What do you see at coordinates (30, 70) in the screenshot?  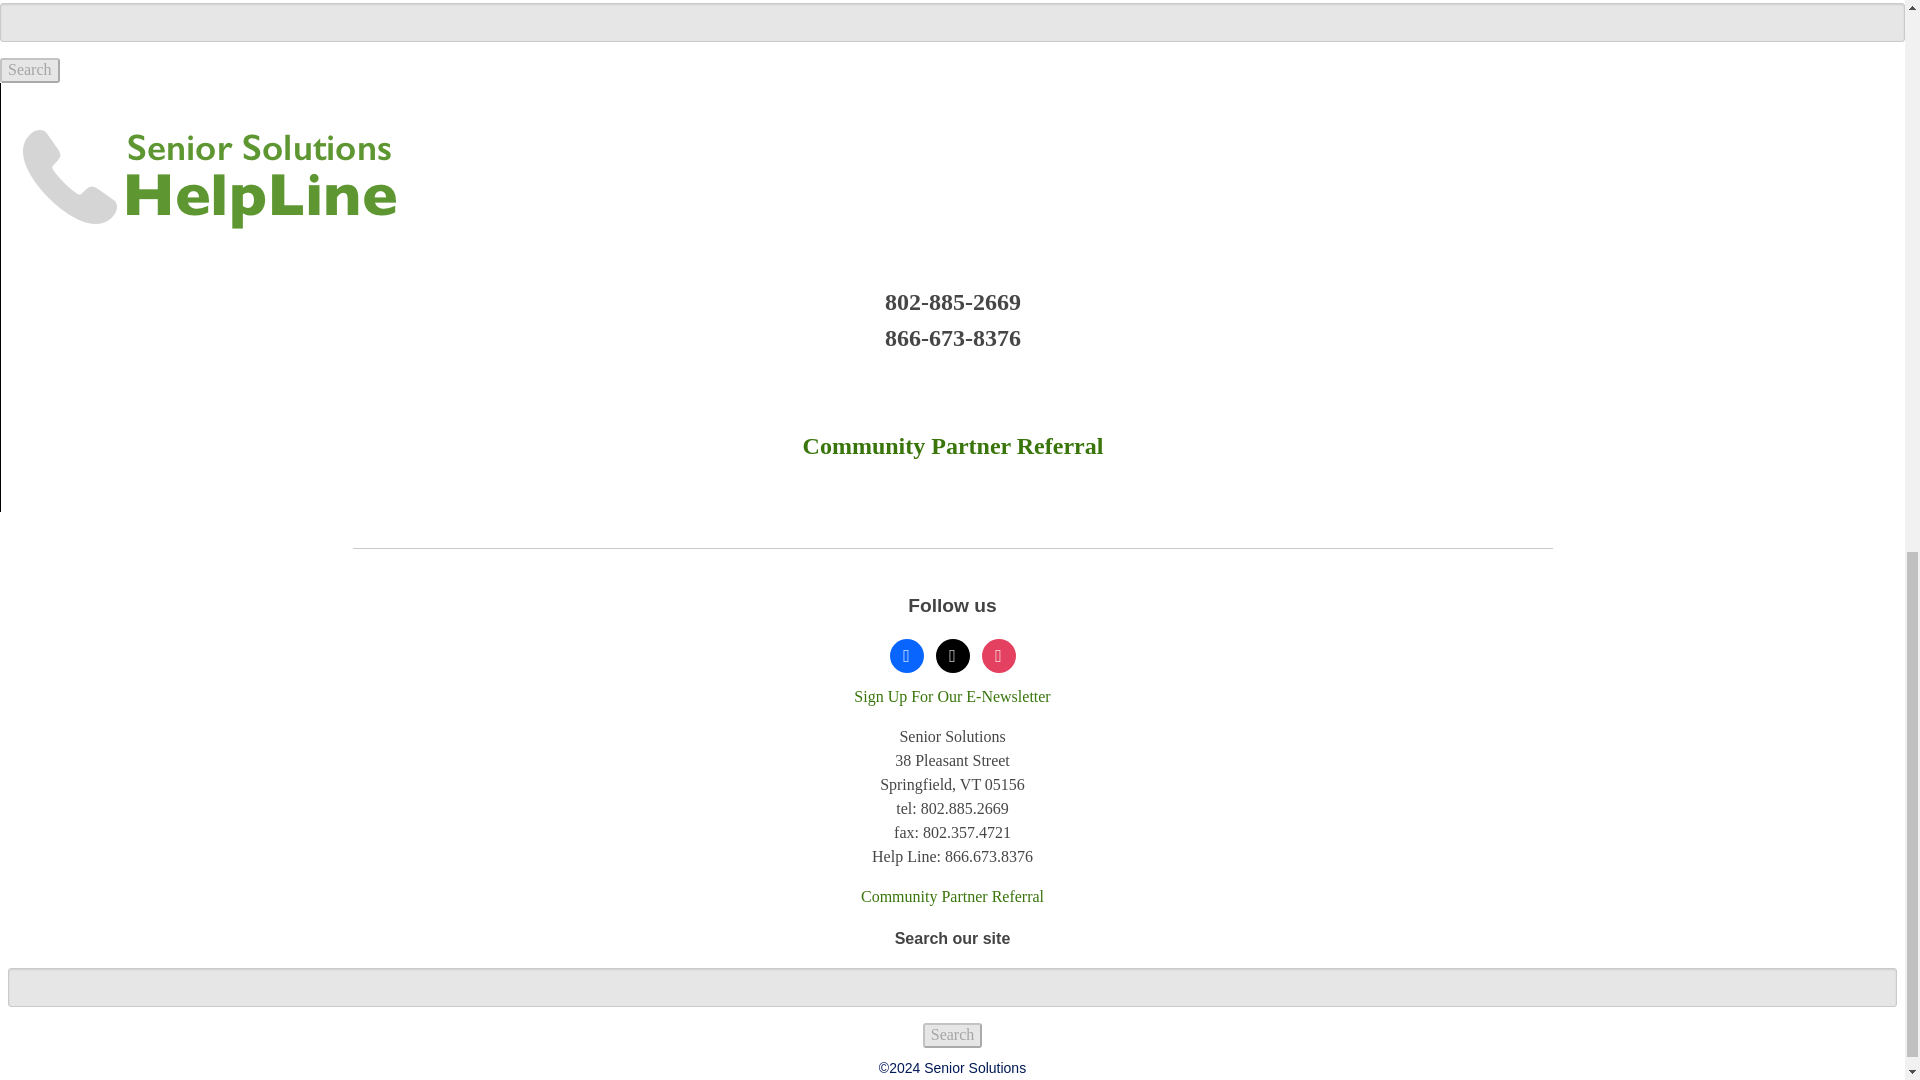 I see `Search` at bounding box center [30, 70].